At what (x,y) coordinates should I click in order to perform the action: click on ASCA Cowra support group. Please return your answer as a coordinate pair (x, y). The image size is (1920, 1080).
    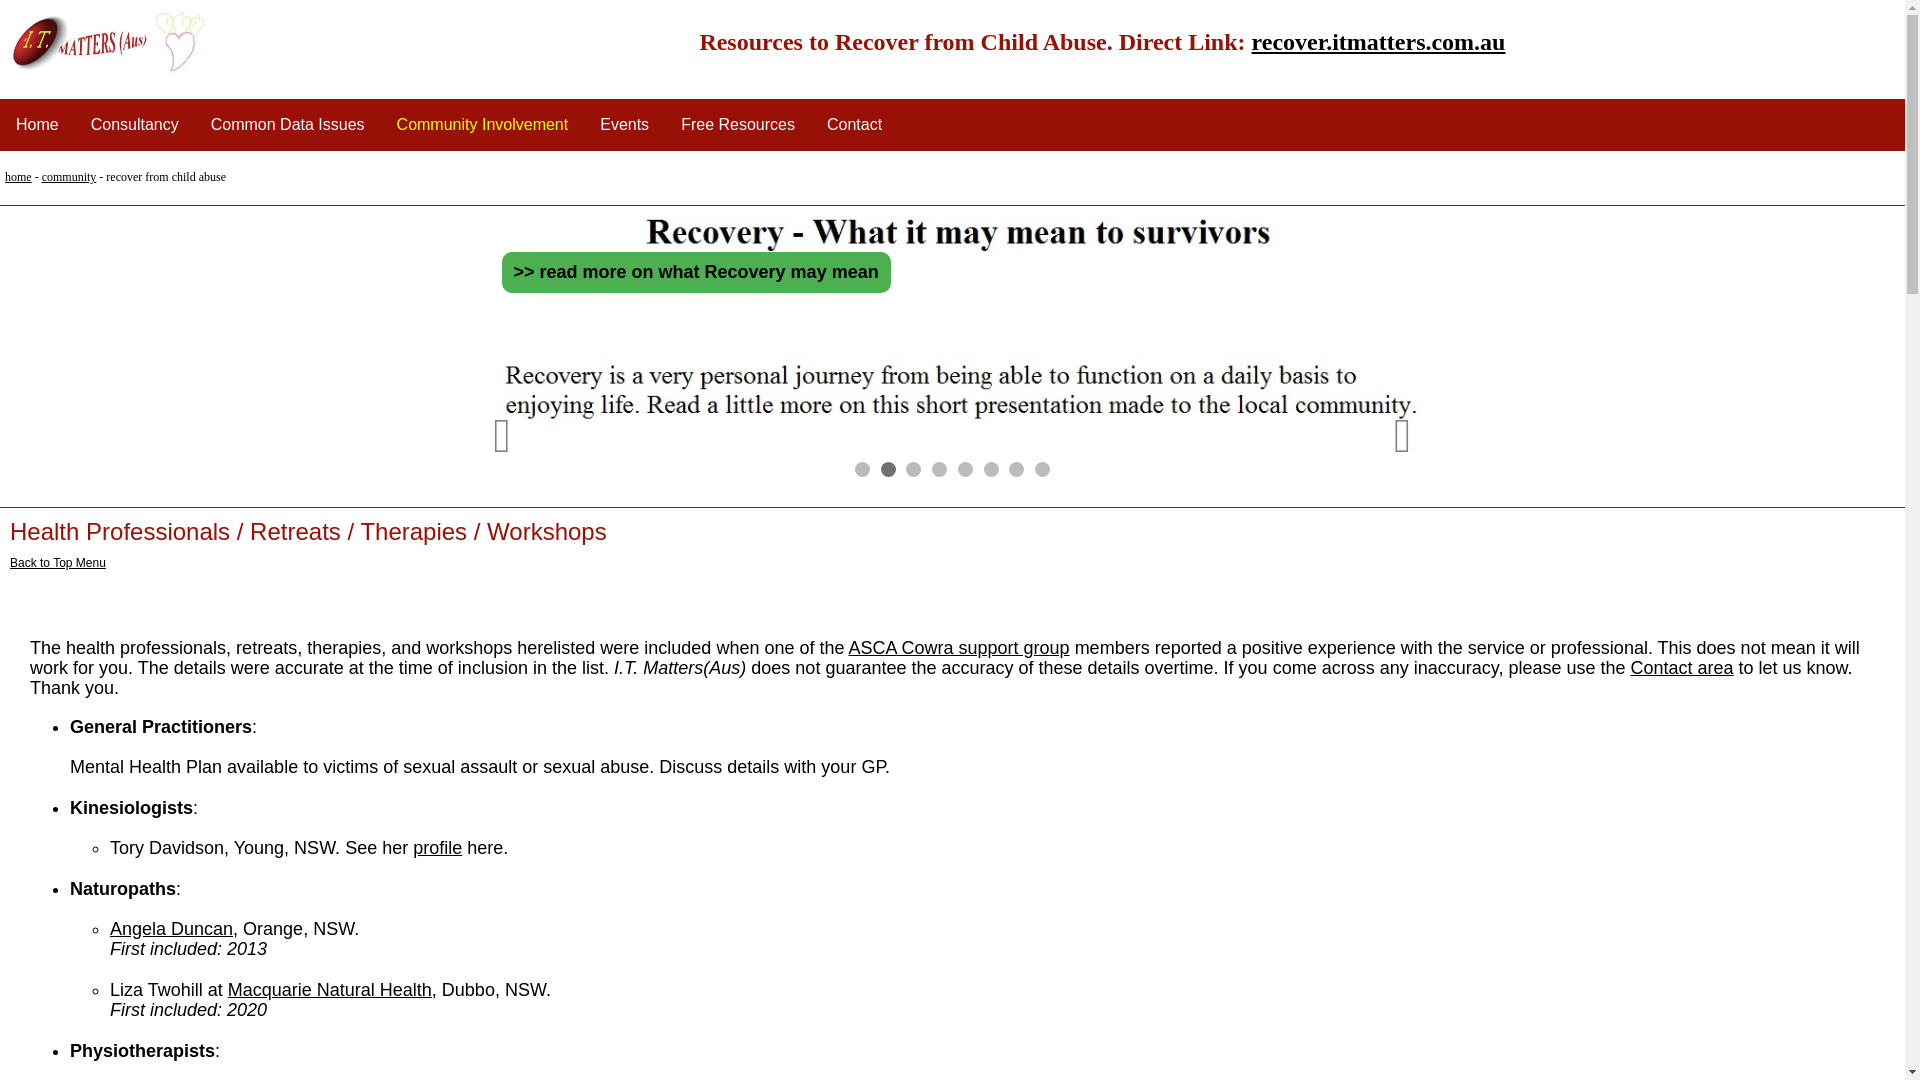
    Looking at the image, I should click on (958, 648).